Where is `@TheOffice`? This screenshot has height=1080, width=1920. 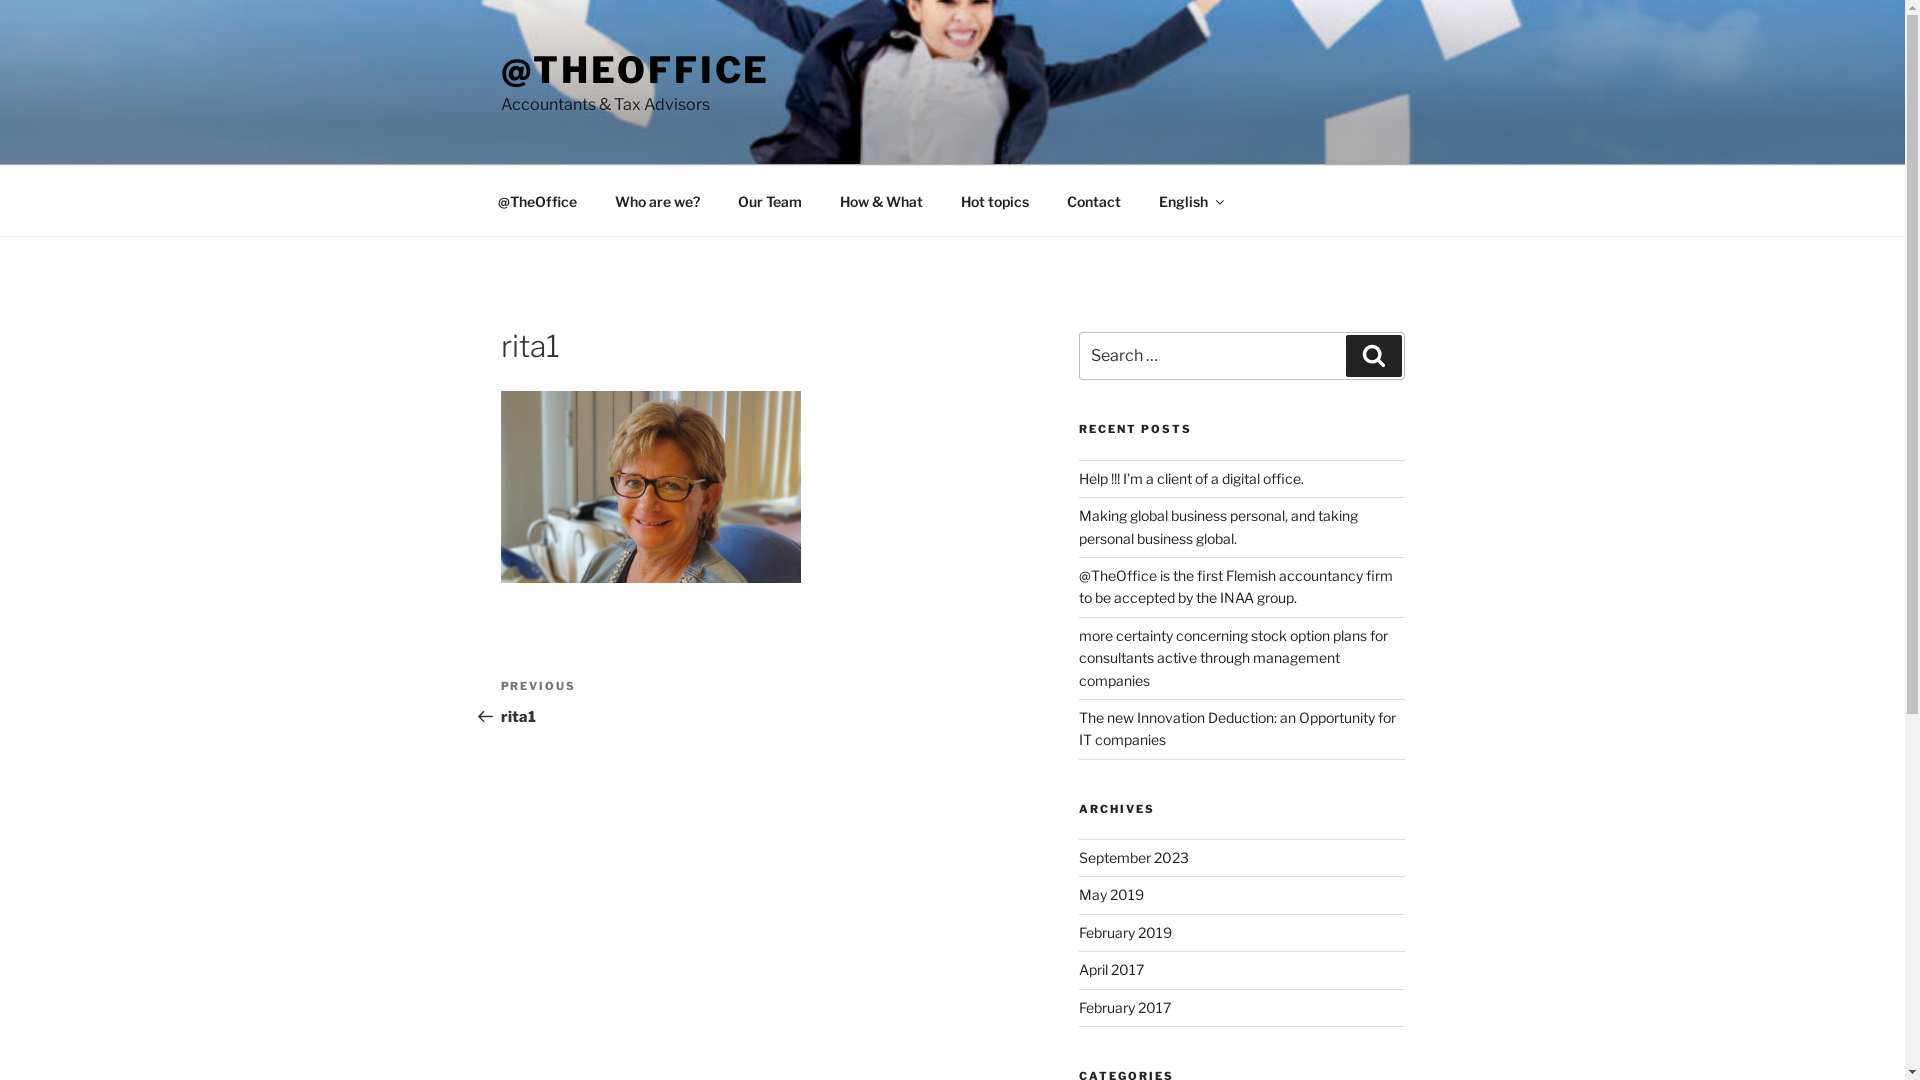 @TheOffice is located at coordinates (537, 200).